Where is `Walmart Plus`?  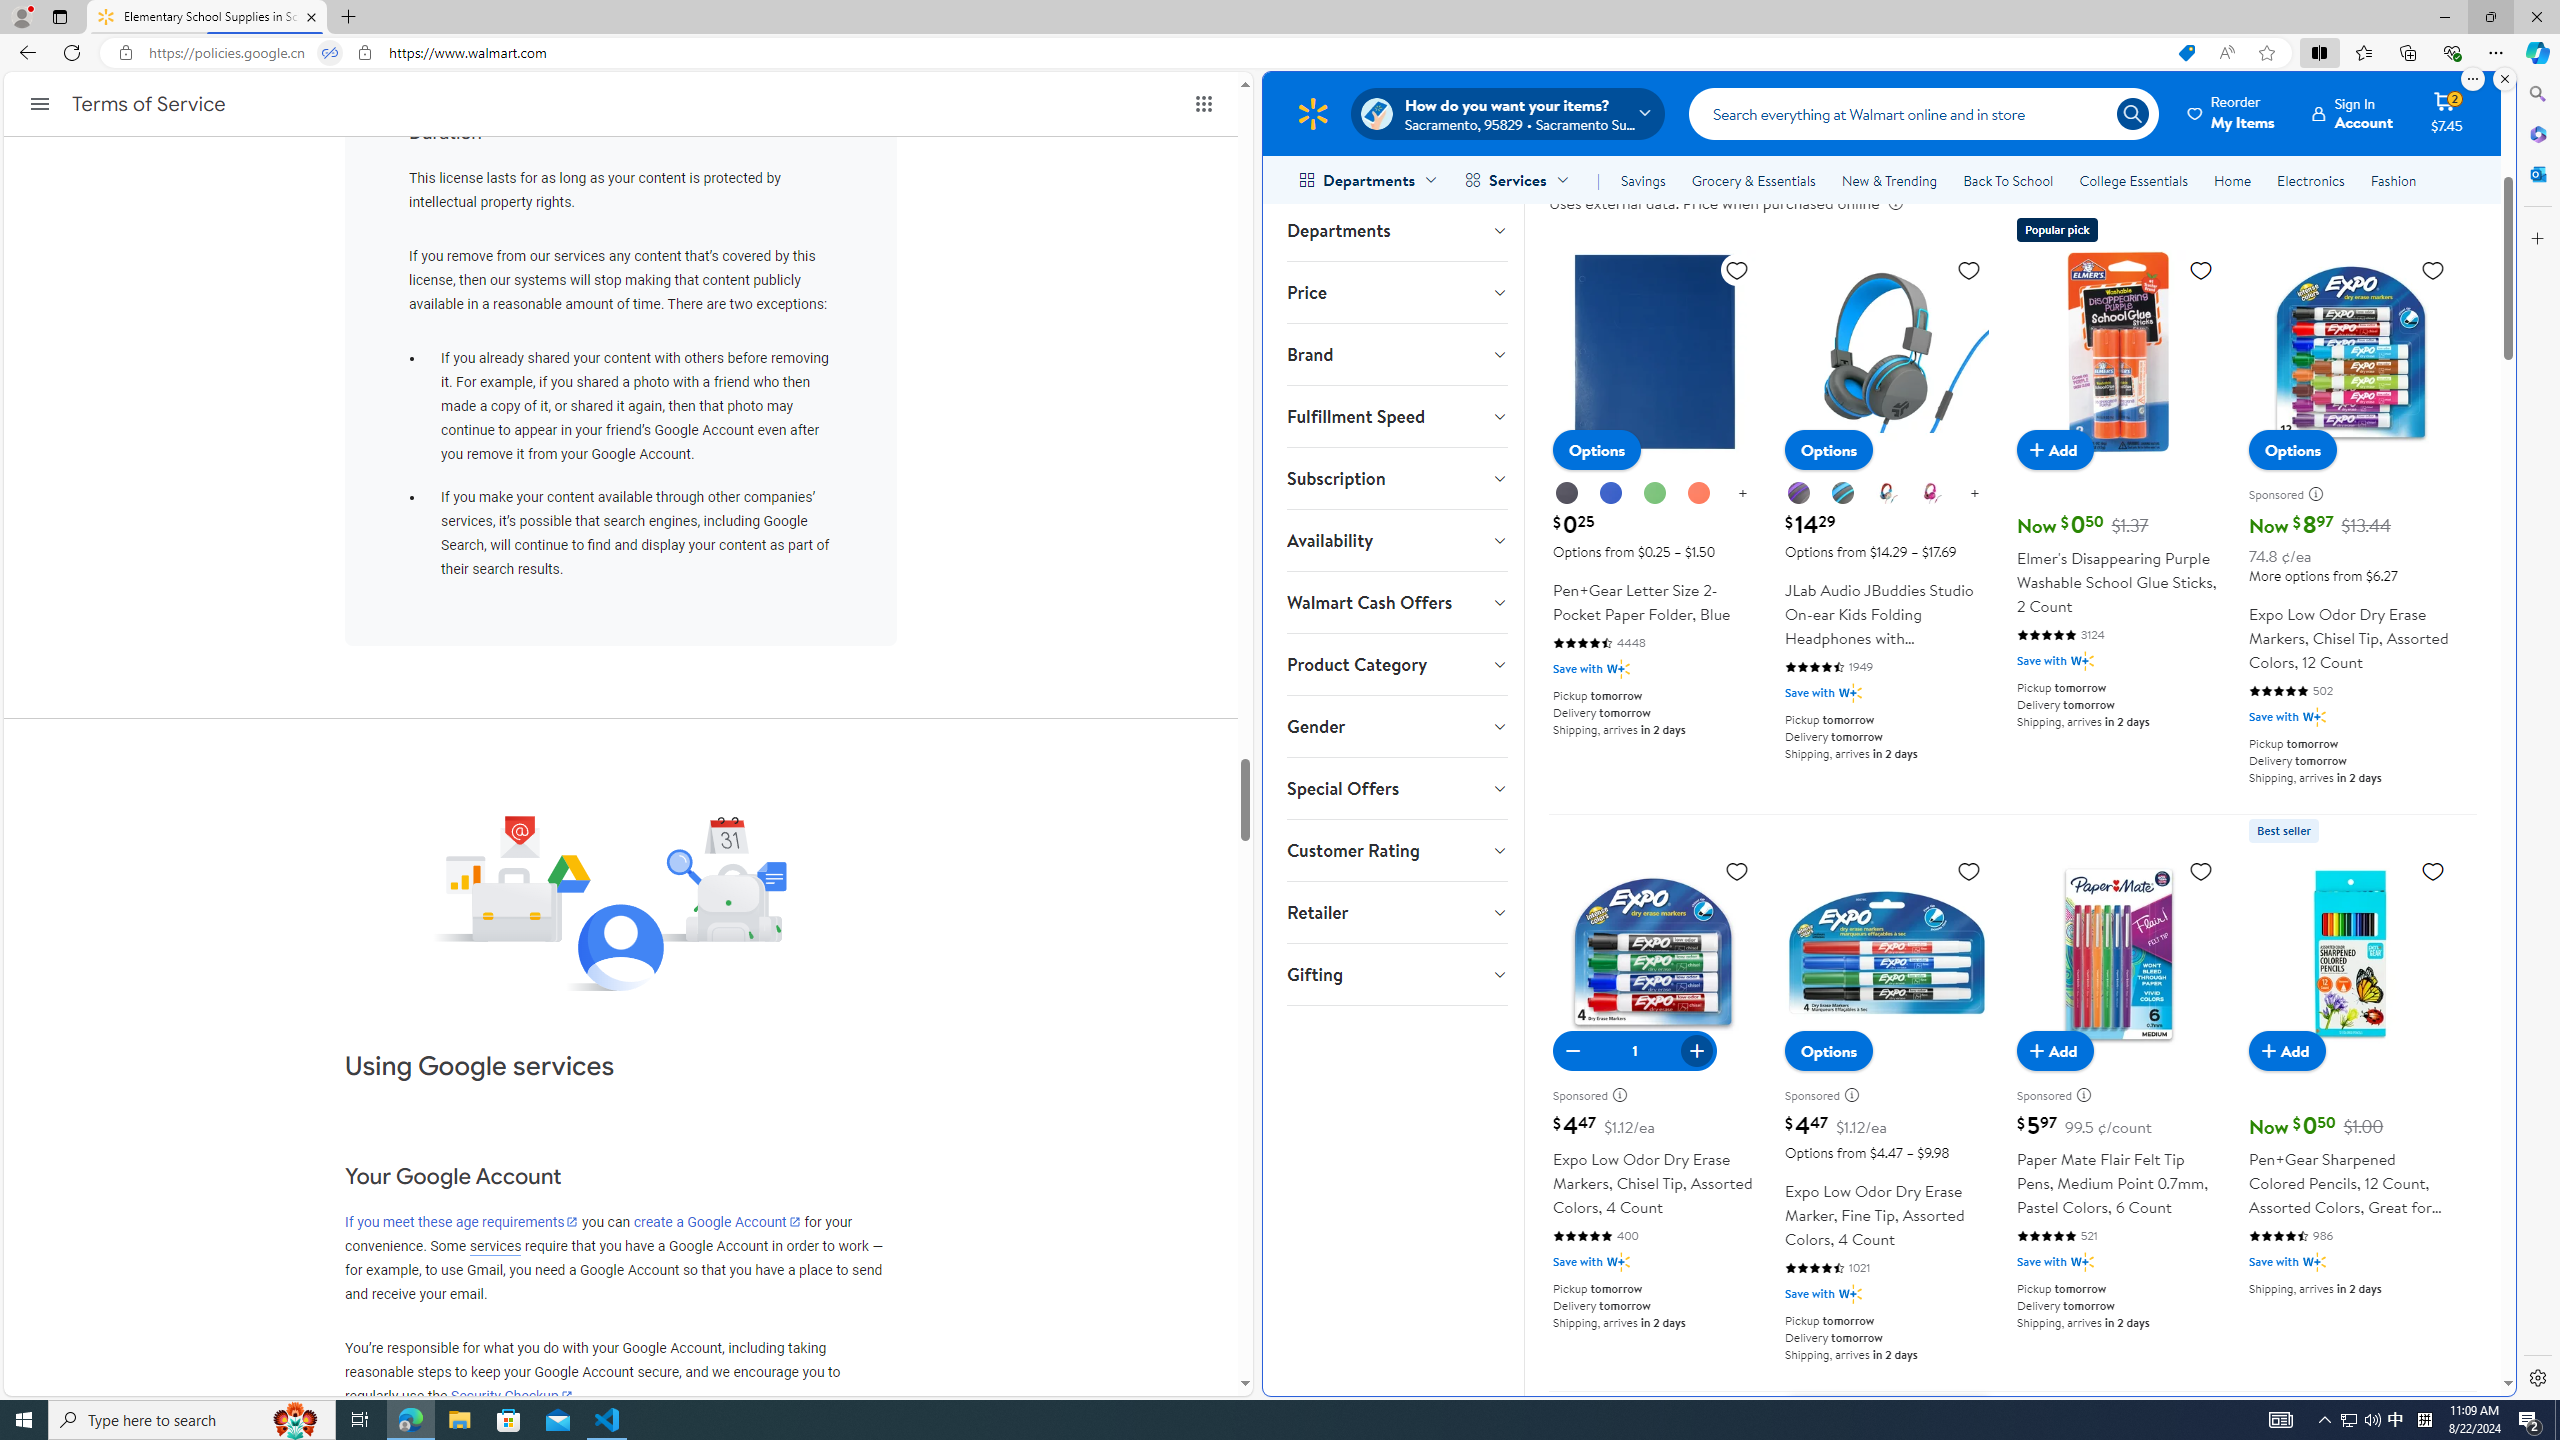 Walmart Plus is located at coordinates (2314, 1262).